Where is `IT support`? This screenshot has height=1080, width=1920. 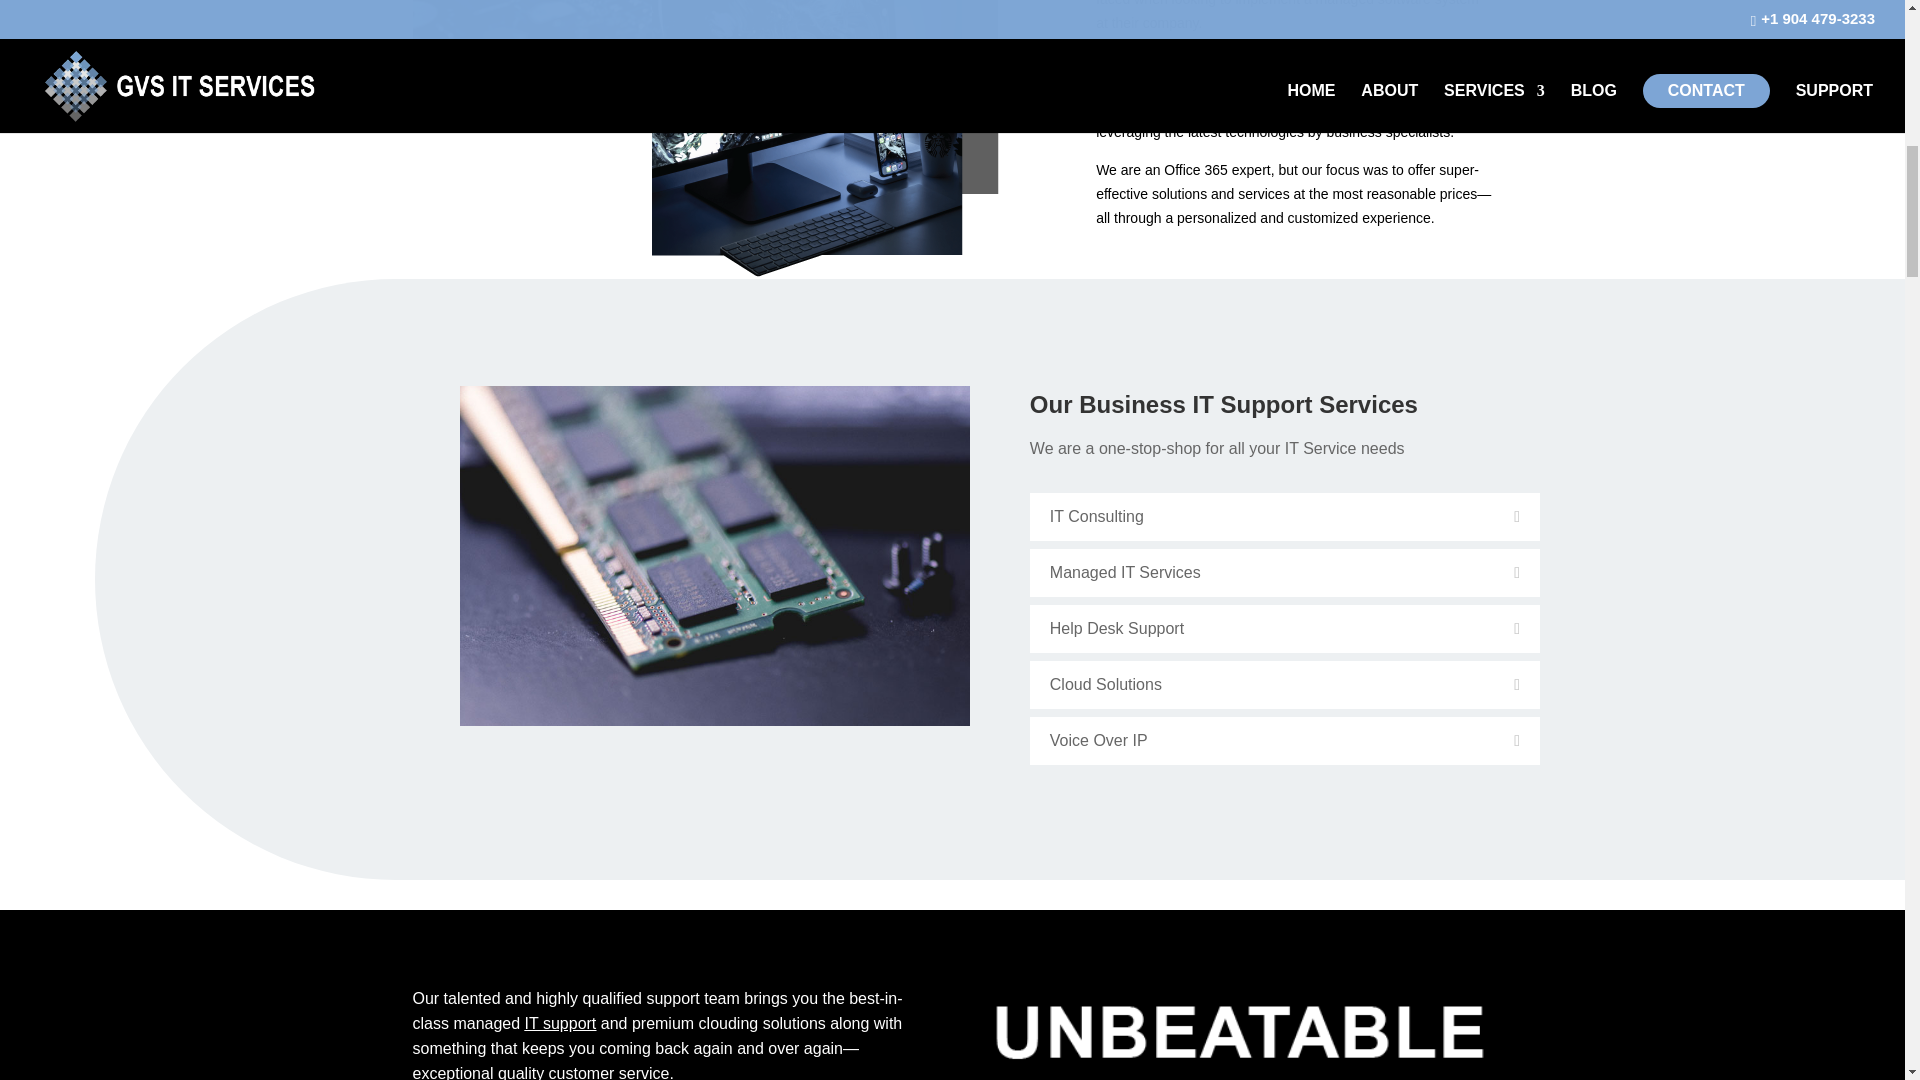 IT support is located at coordinates (560, 1024).